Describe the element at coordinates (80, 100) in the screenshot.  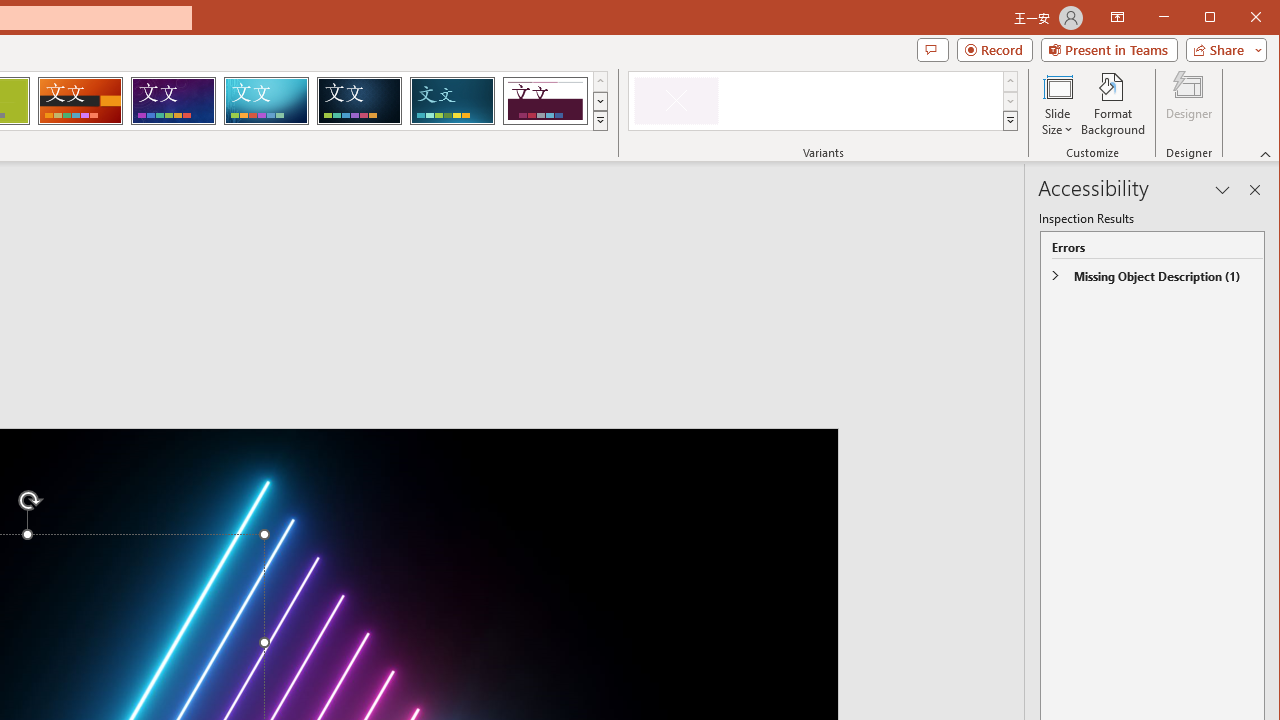
I see `Berlin` at that location.